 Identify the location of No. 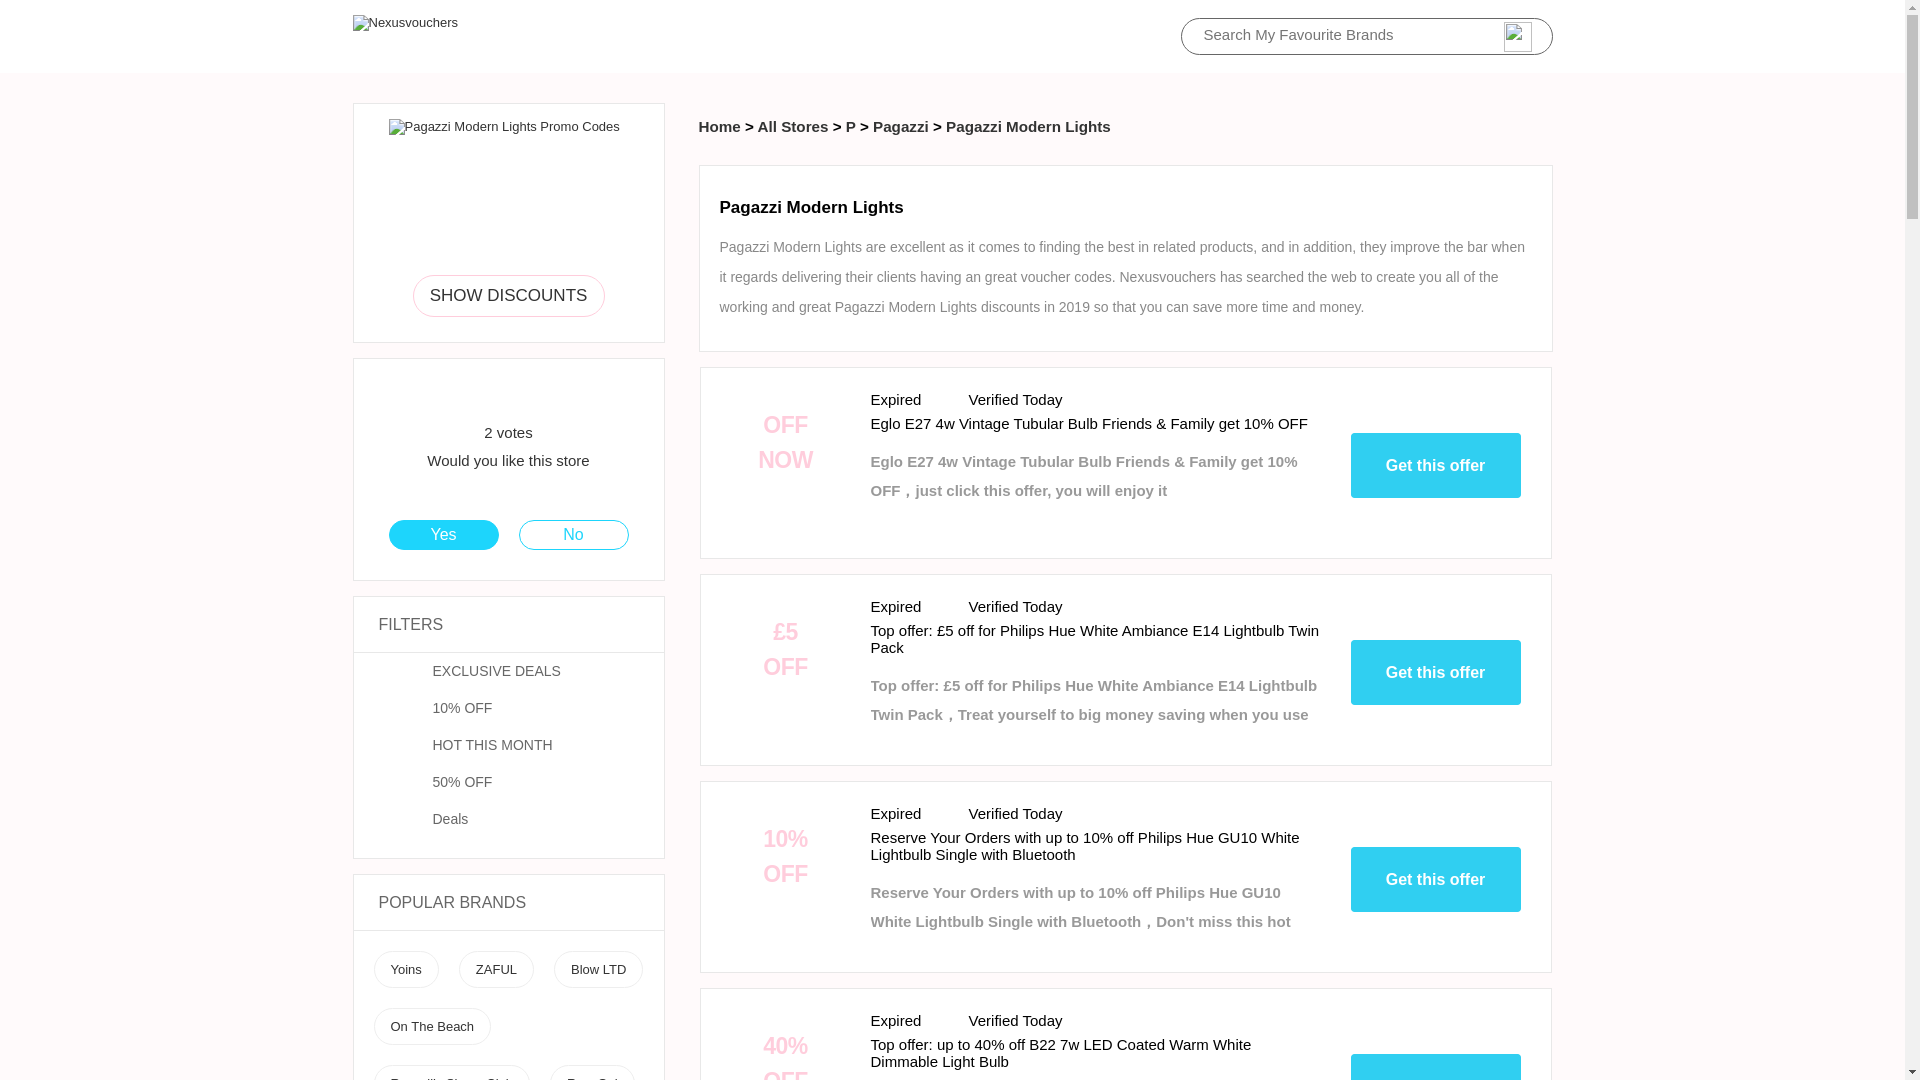
(574, 534).